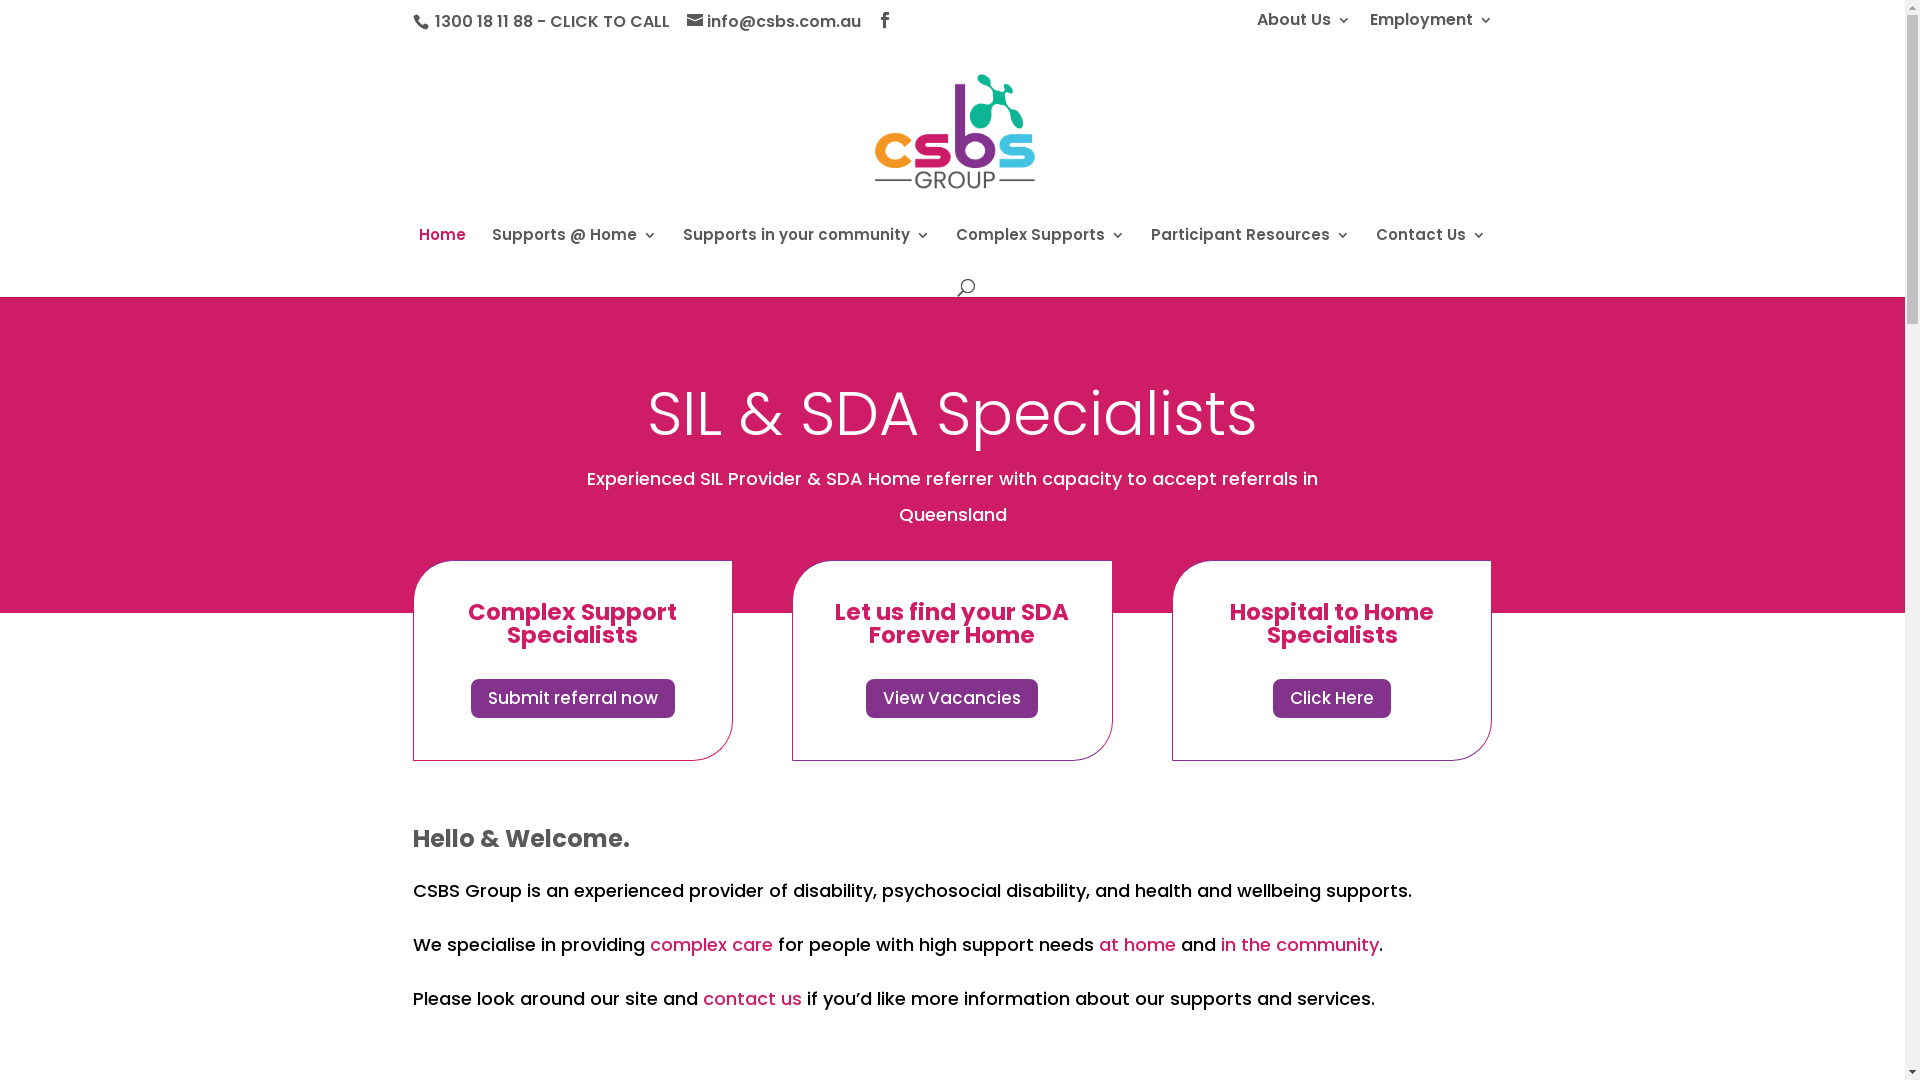  What do you see at coordinates (1040, 251) in the screenshot?
I see `Complex Supports` at bounding box center [1040, 251].